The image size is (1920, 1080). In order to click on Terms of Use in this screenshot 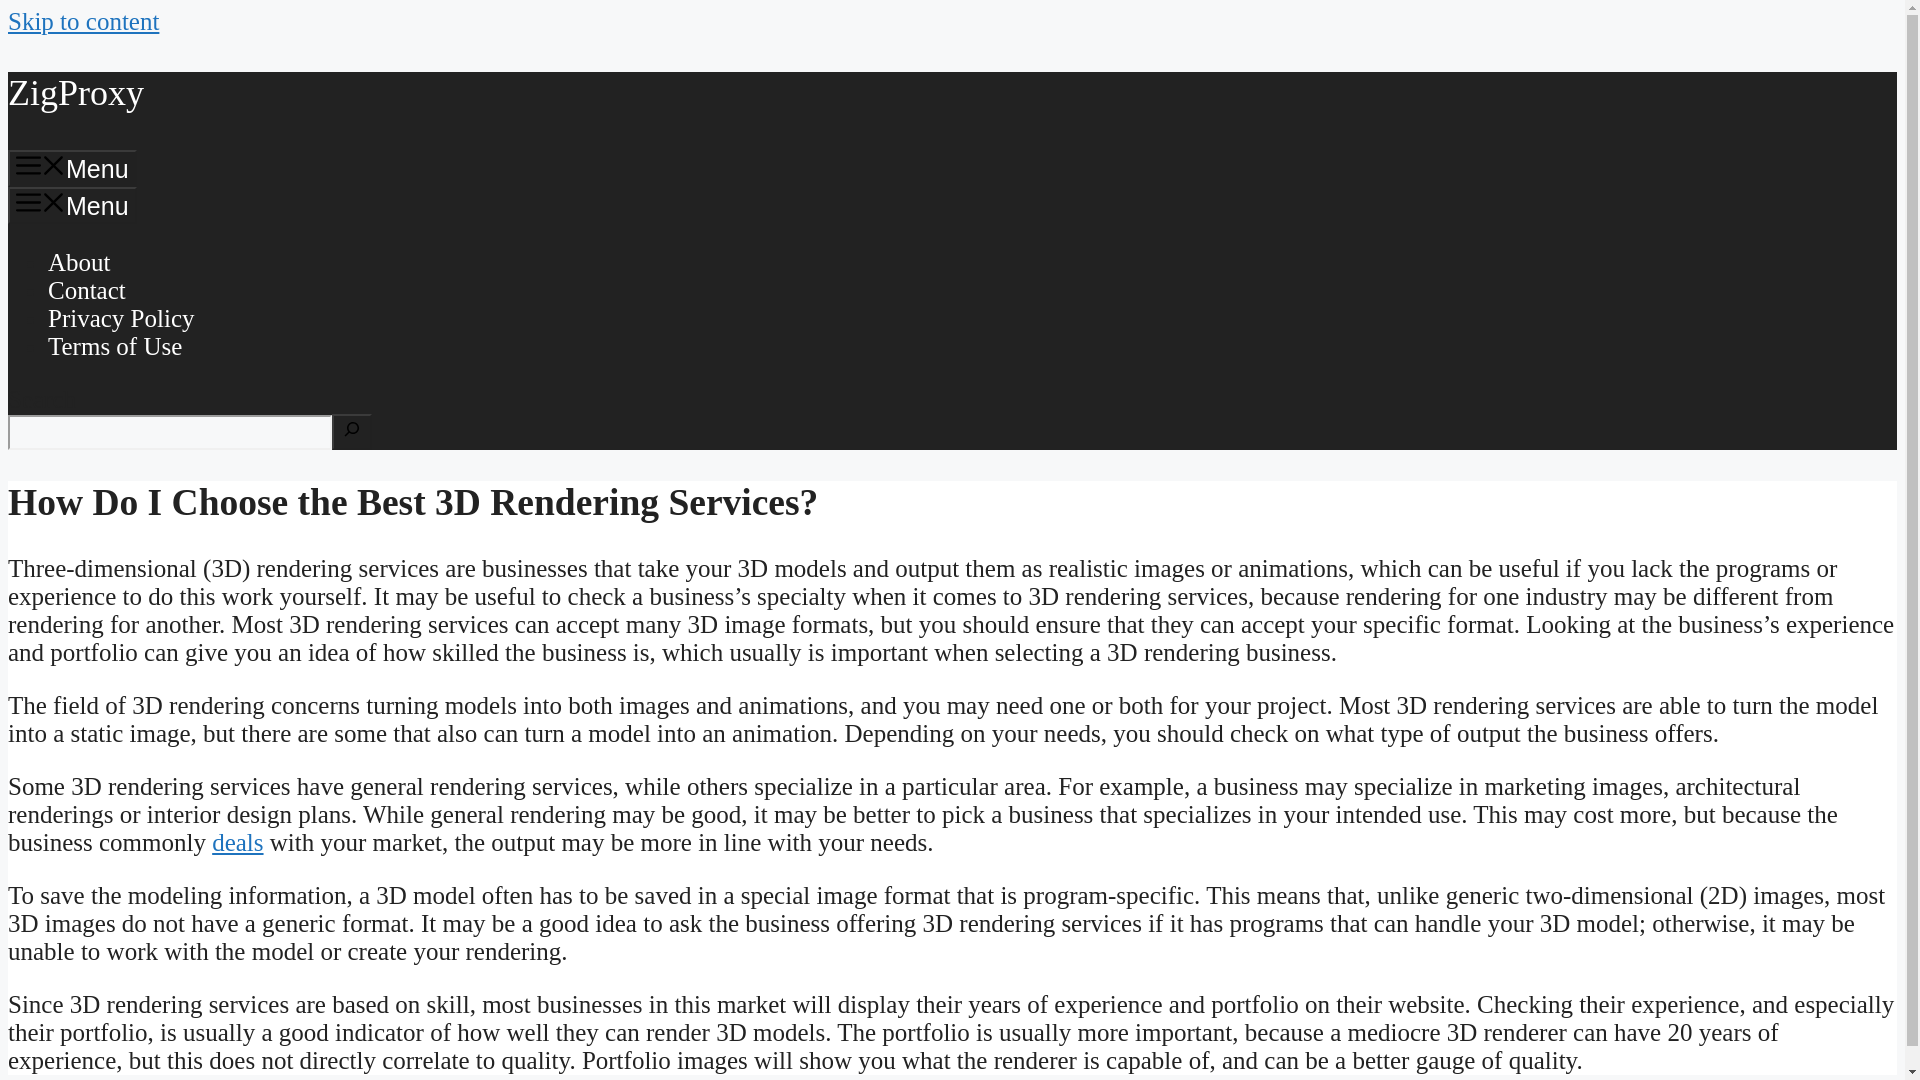, I will do `click(115, 346)`.